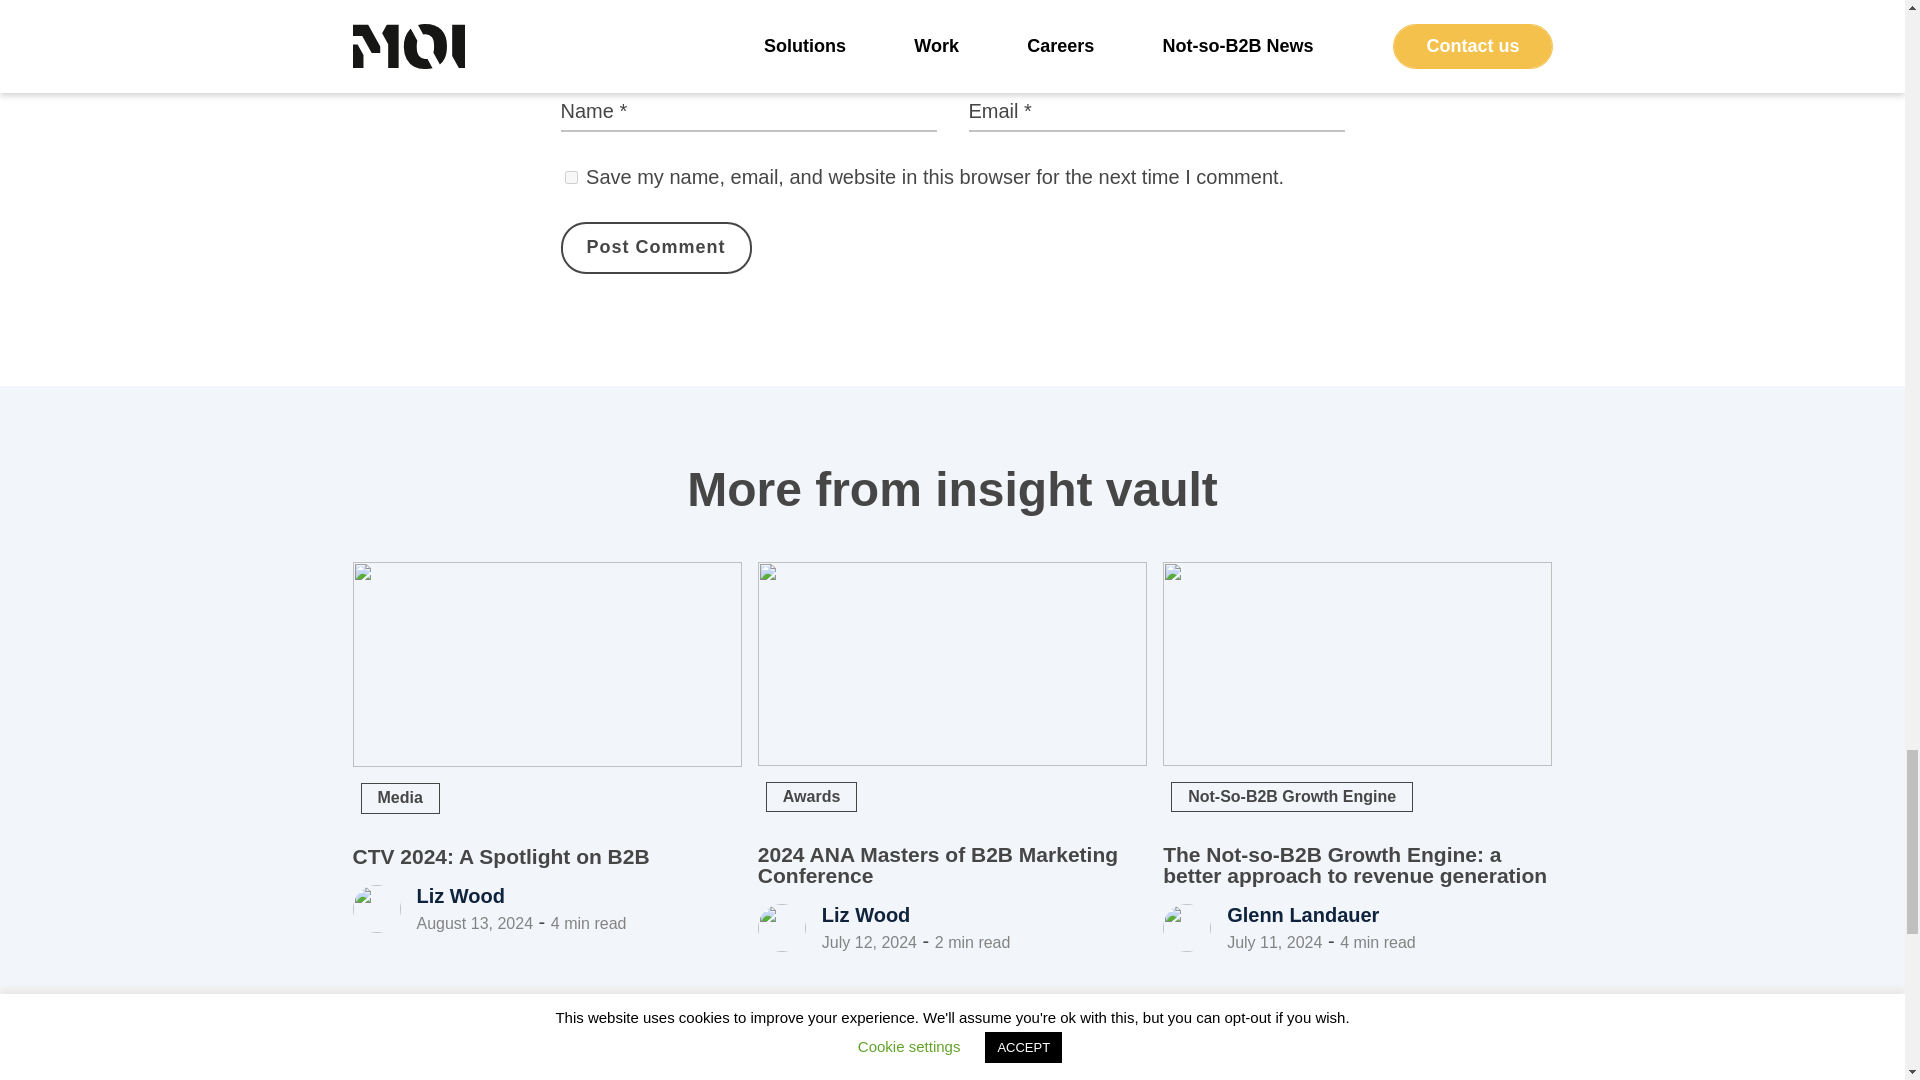  Describe the element at coordinates (655, 248) in the screenshot. I see `Post Comment` at that location.